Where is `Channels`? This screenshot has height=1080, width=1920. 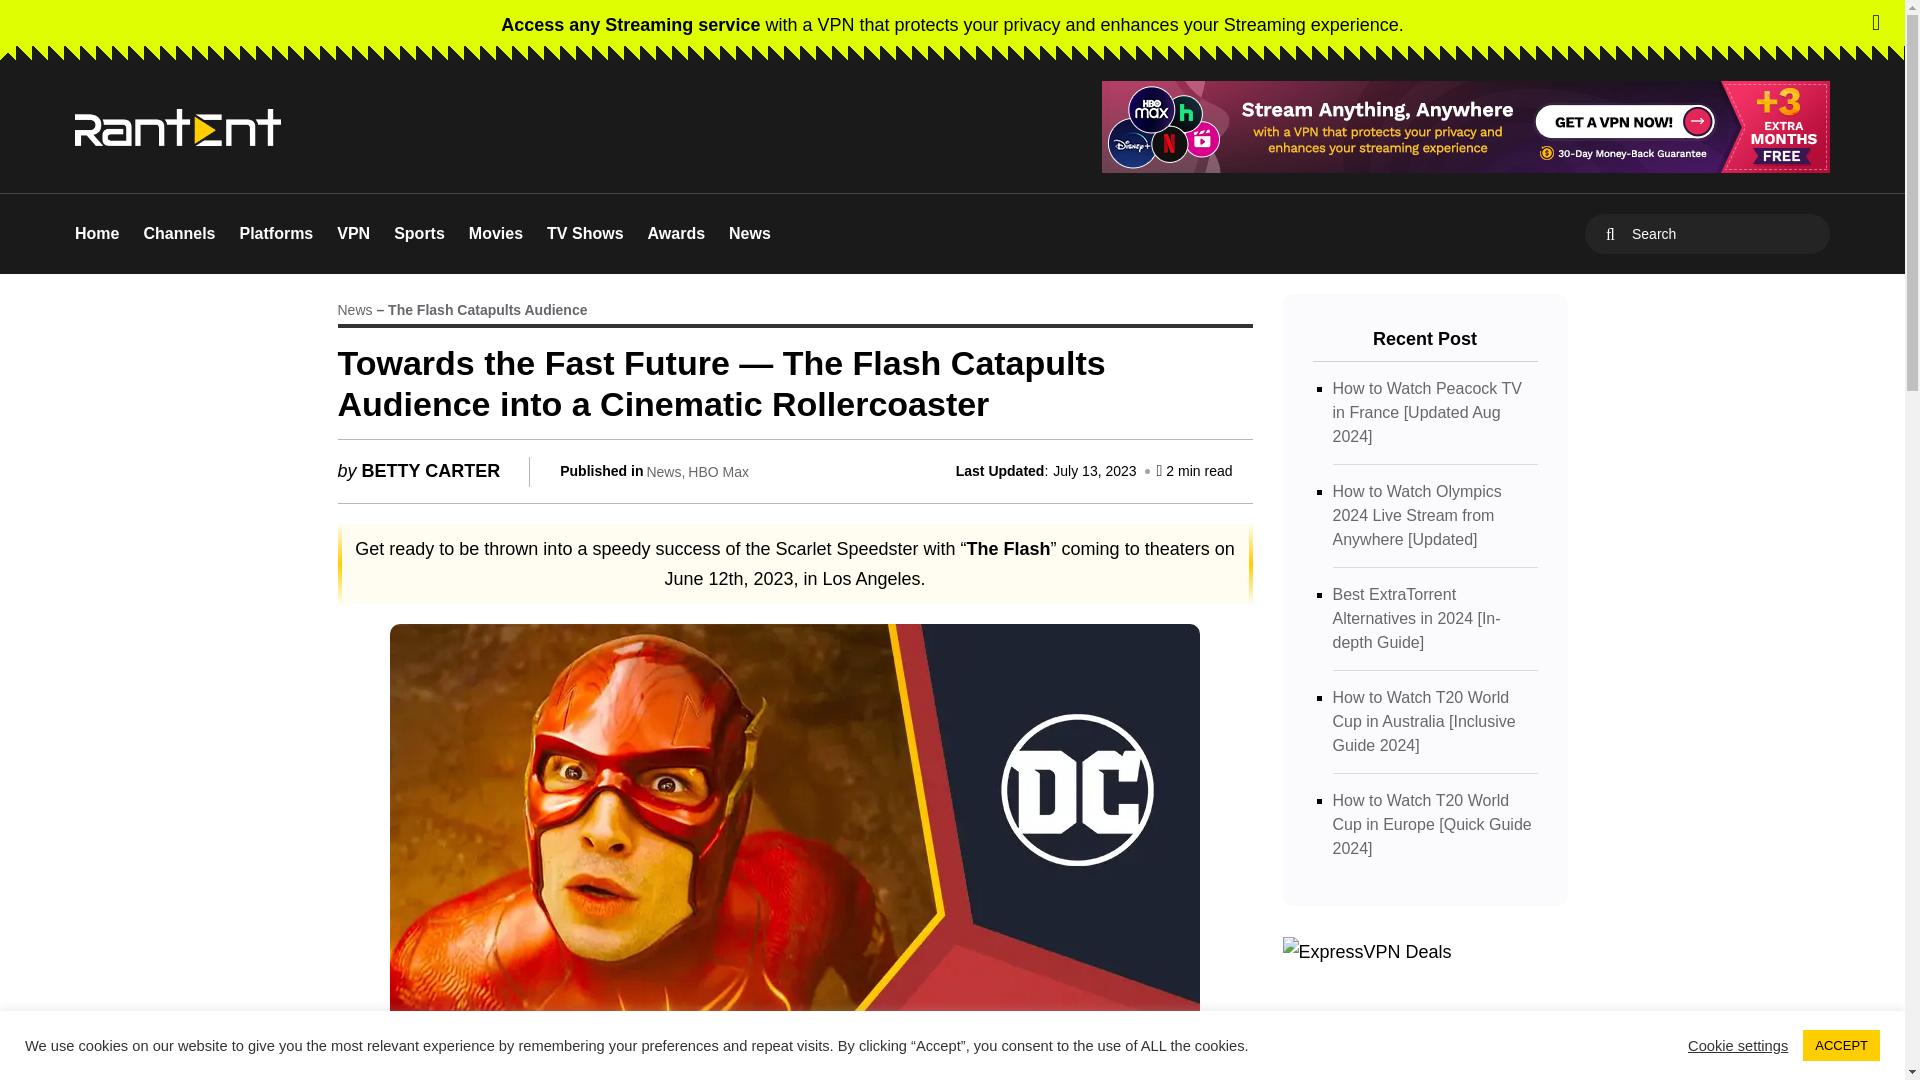 Channels is located at coordinates (178, 234).